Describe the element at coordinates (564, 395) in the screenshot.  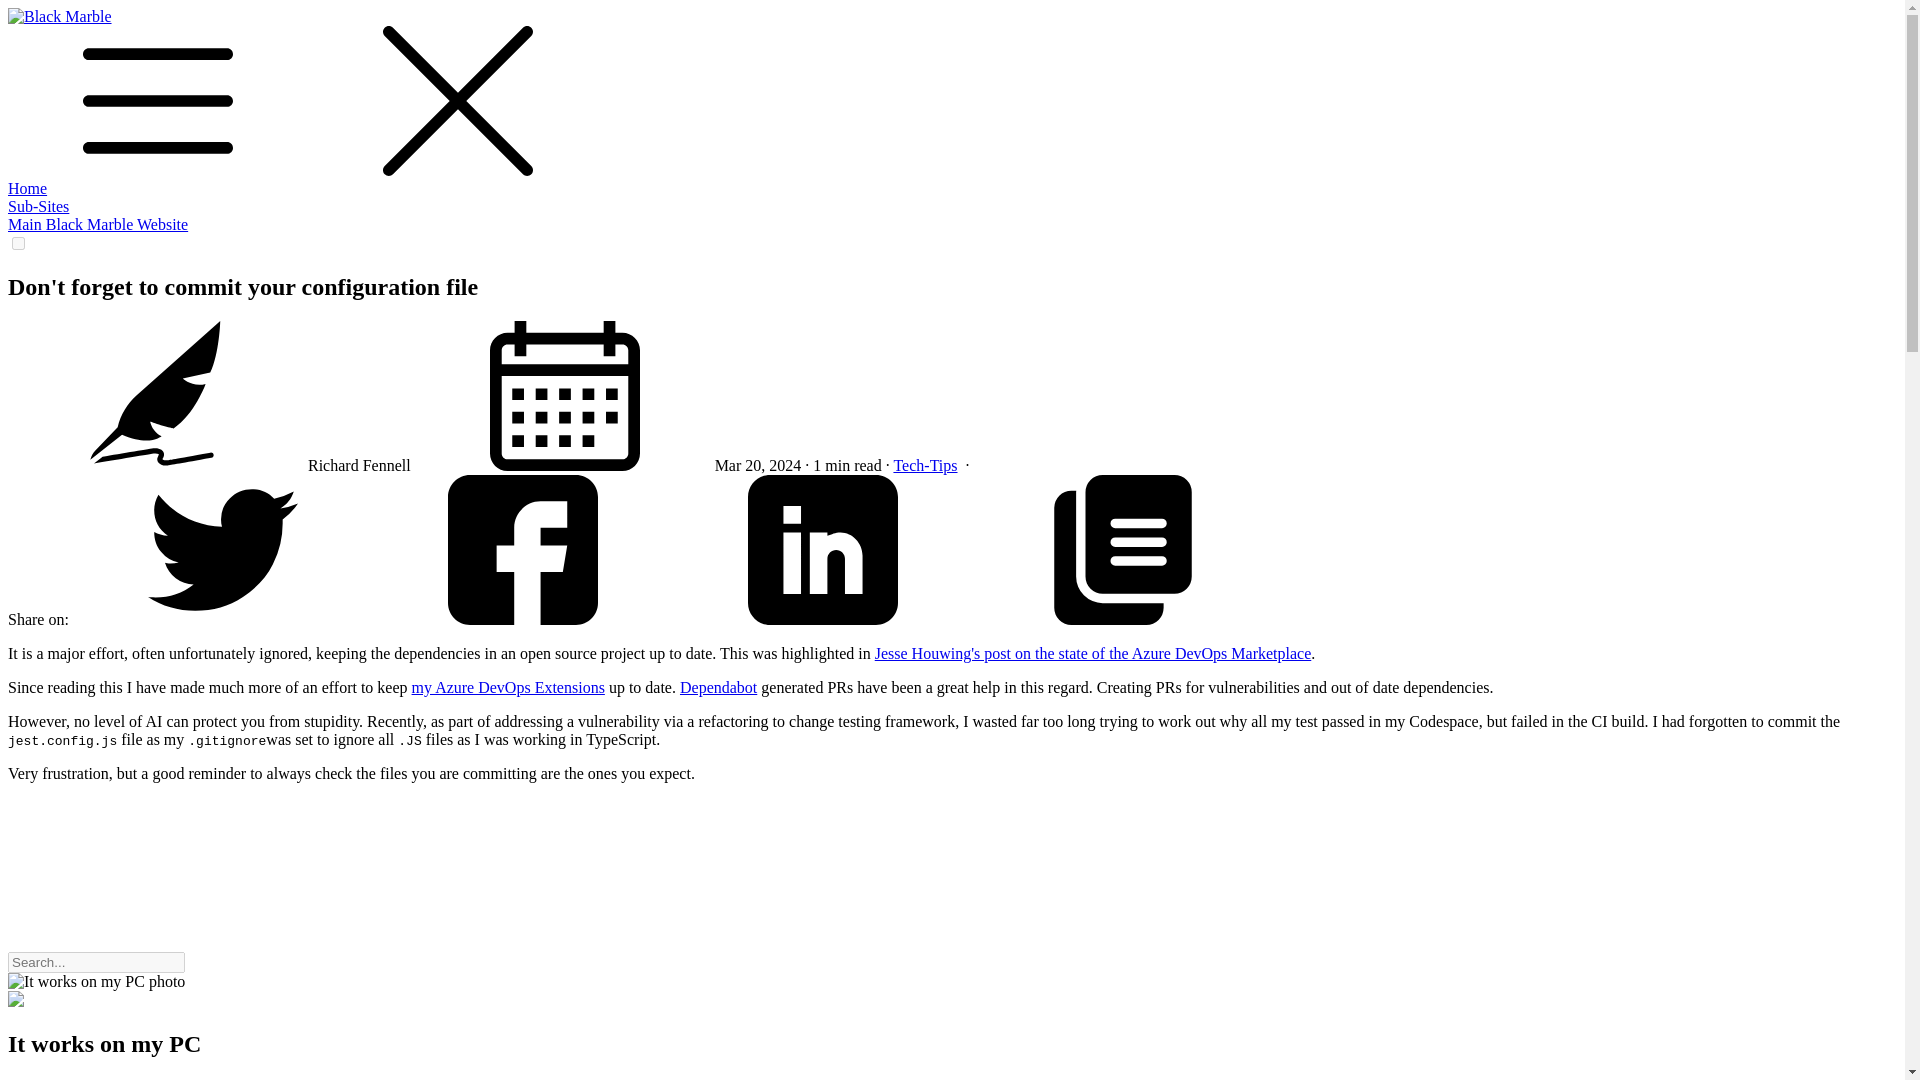
I see `calendar` at that location.